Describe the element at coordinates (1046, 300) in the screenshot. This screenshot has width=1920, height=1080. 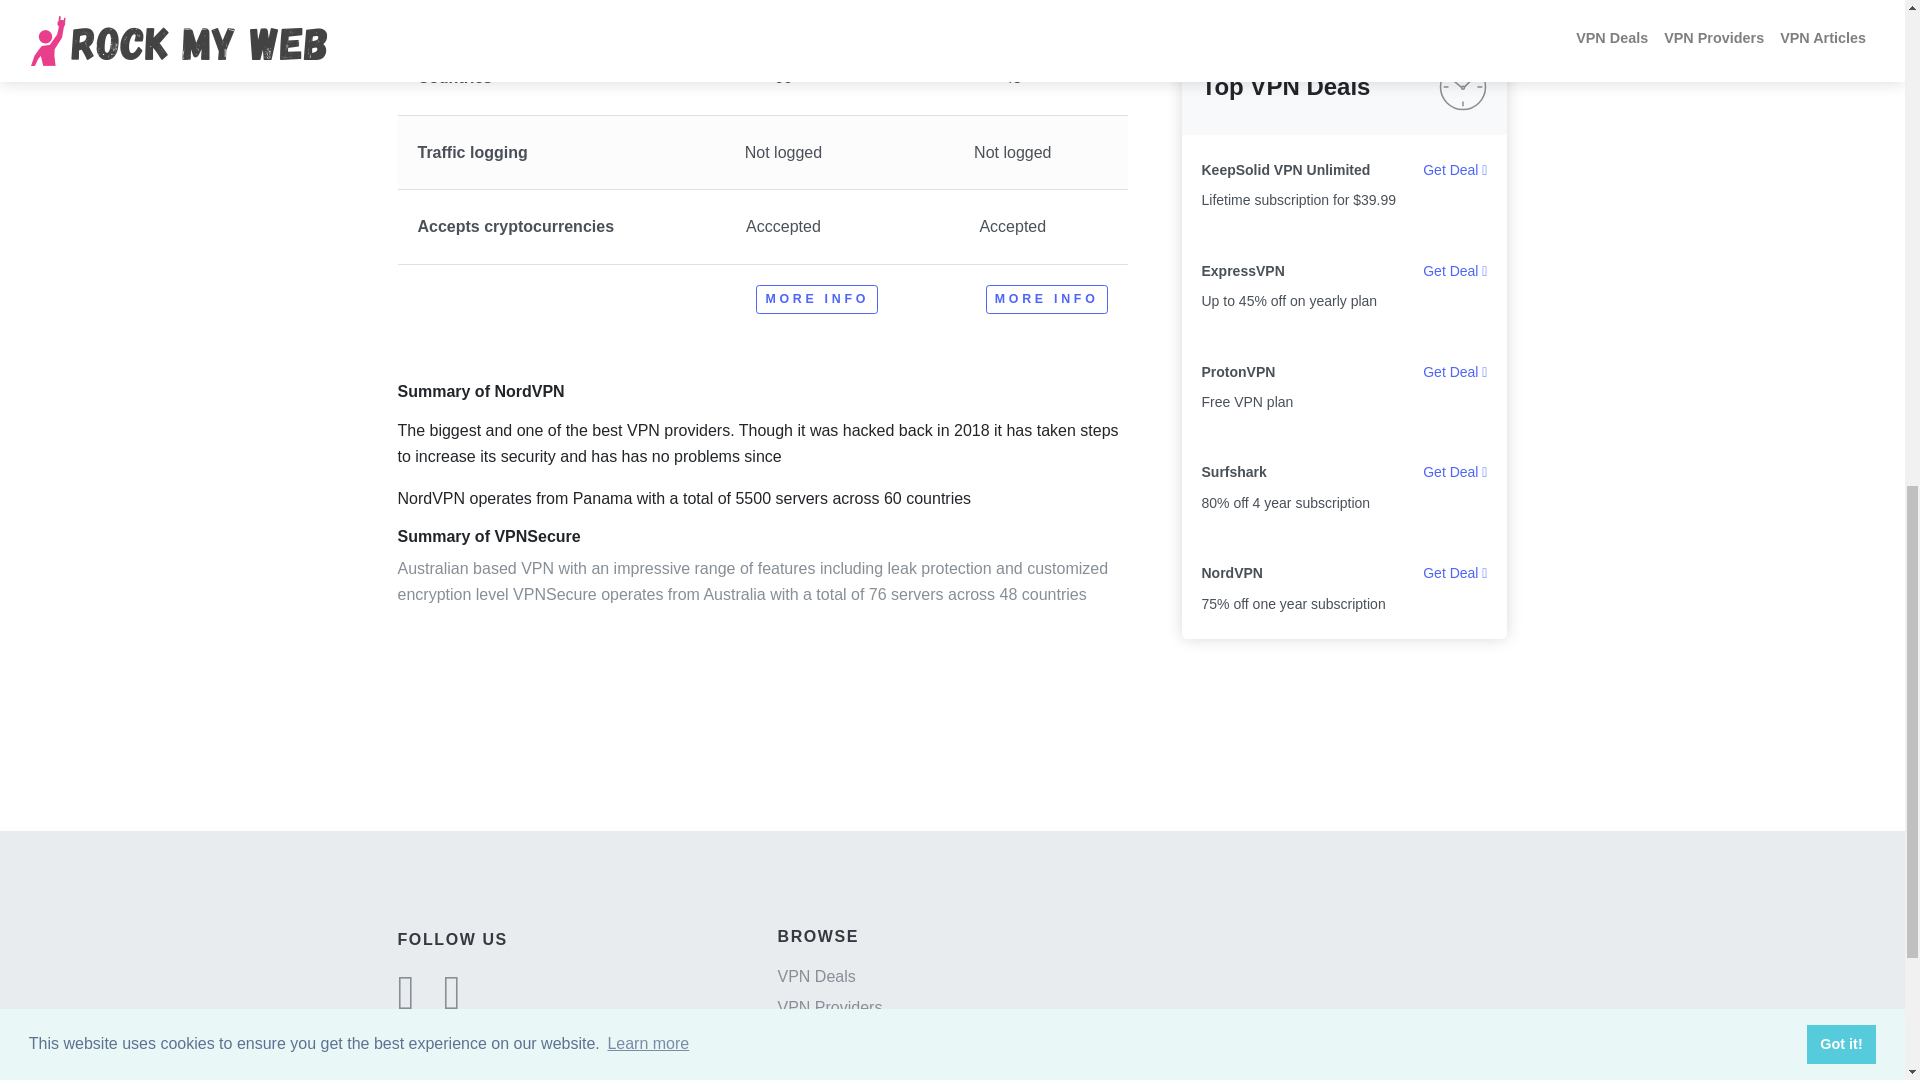
I see `MORE INFO` at that location.